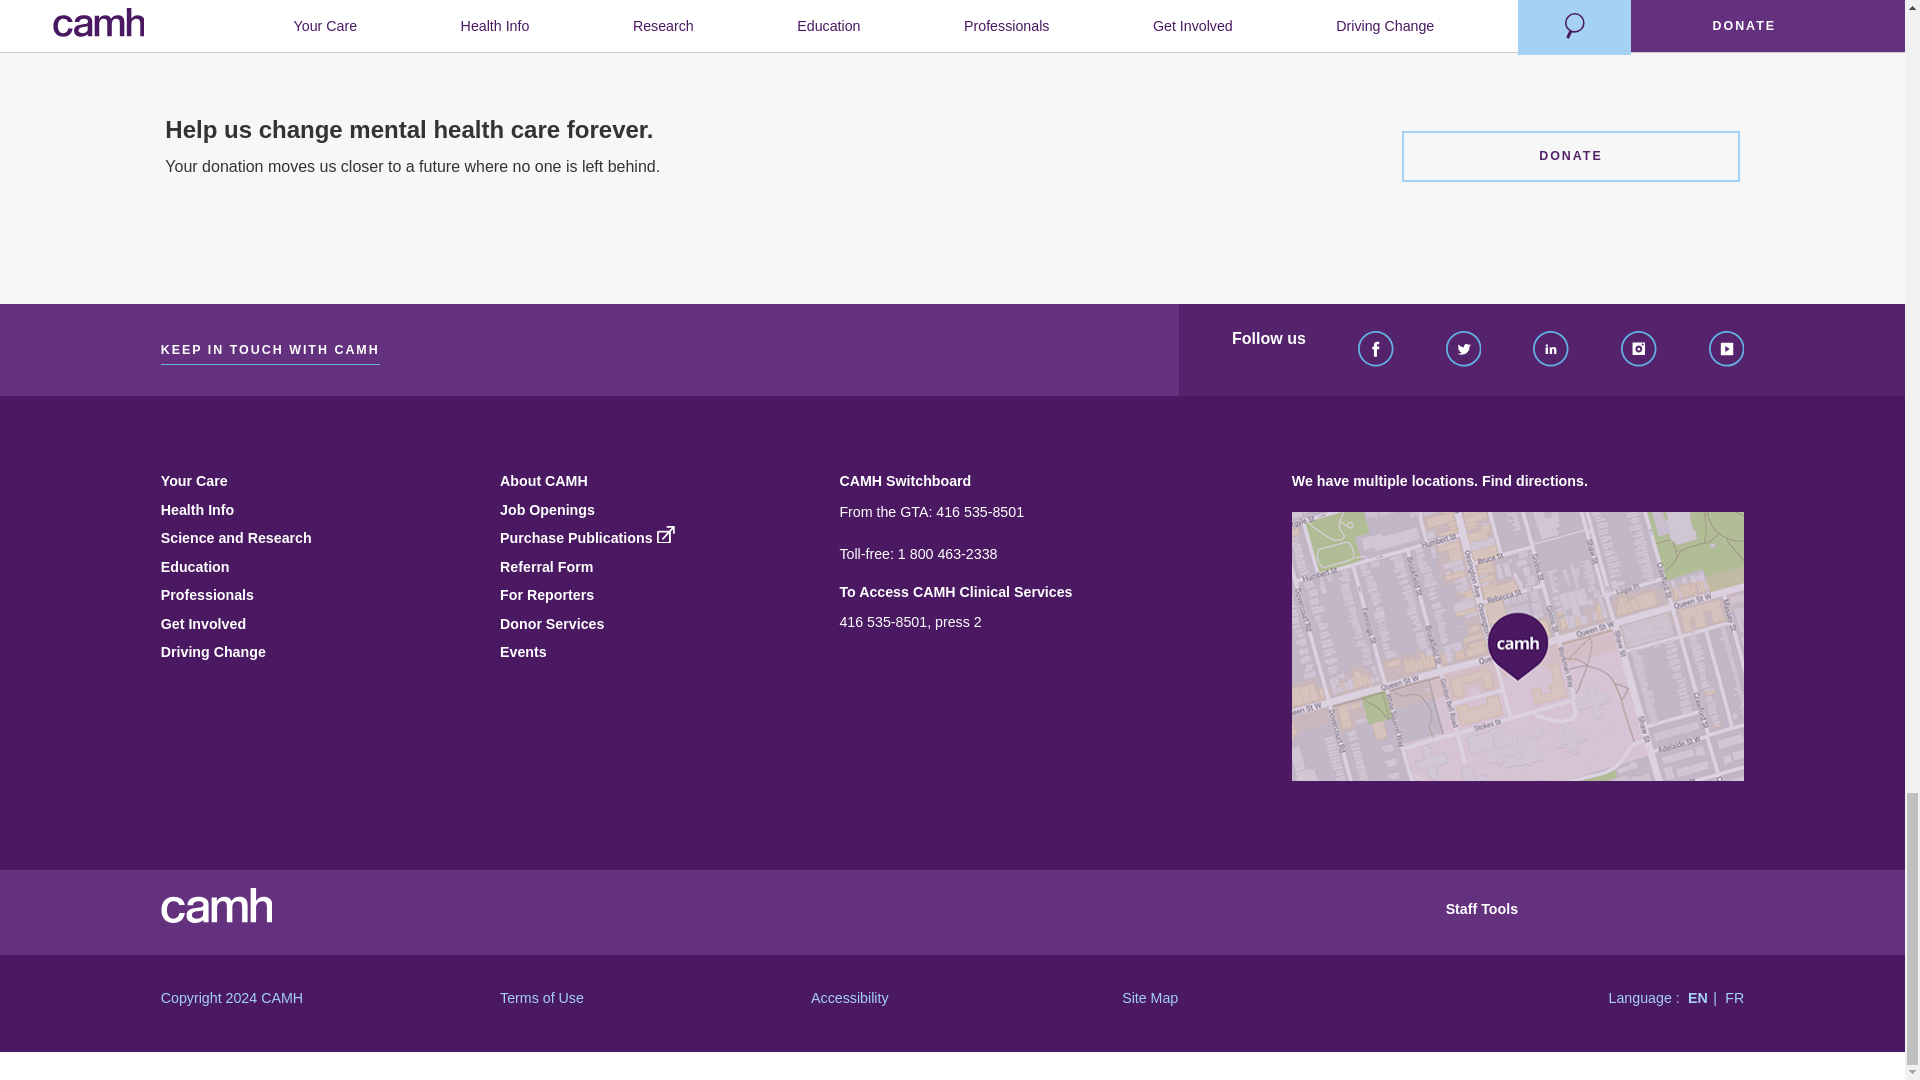  I want to click on Map of CAMH's Queen Street Site, so click(1518, 646).